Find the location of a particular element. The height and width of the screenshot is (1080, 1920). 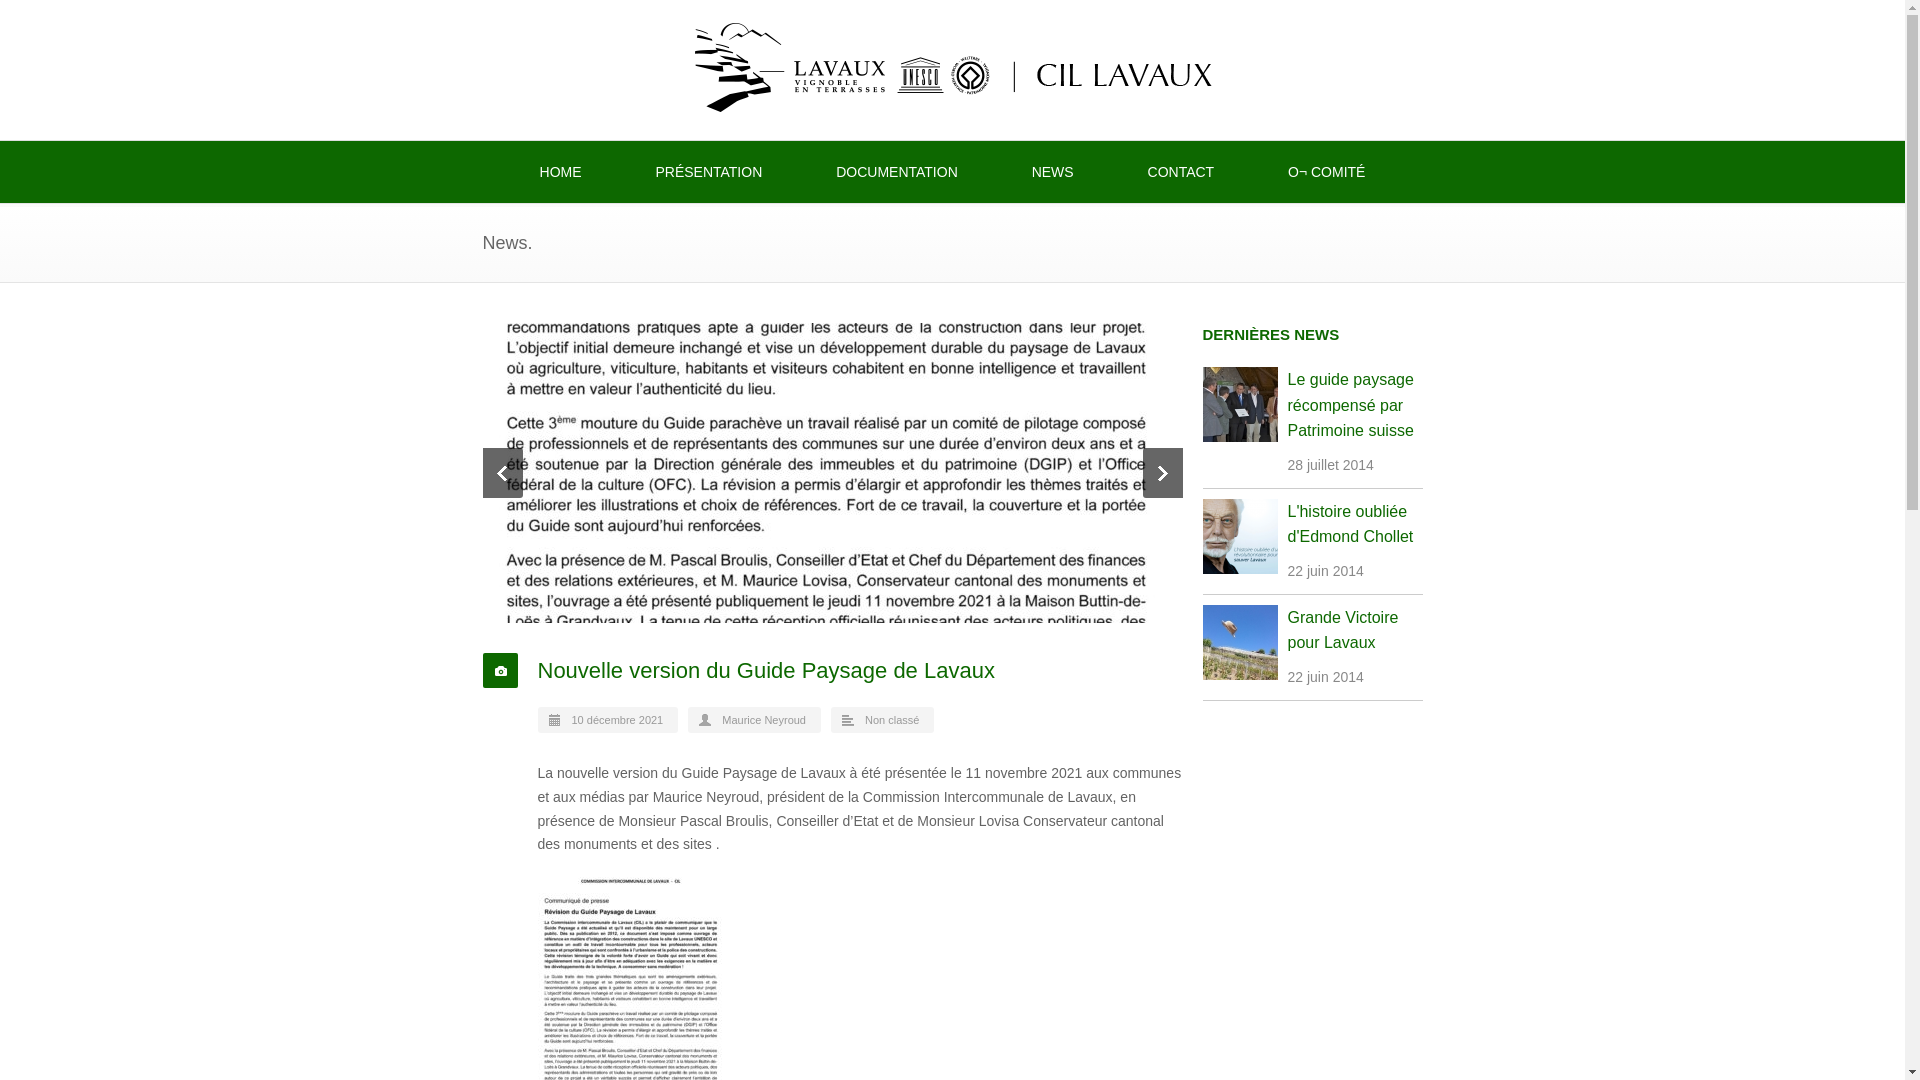

Maurice Neyroud is located at coordinates (764, 720).